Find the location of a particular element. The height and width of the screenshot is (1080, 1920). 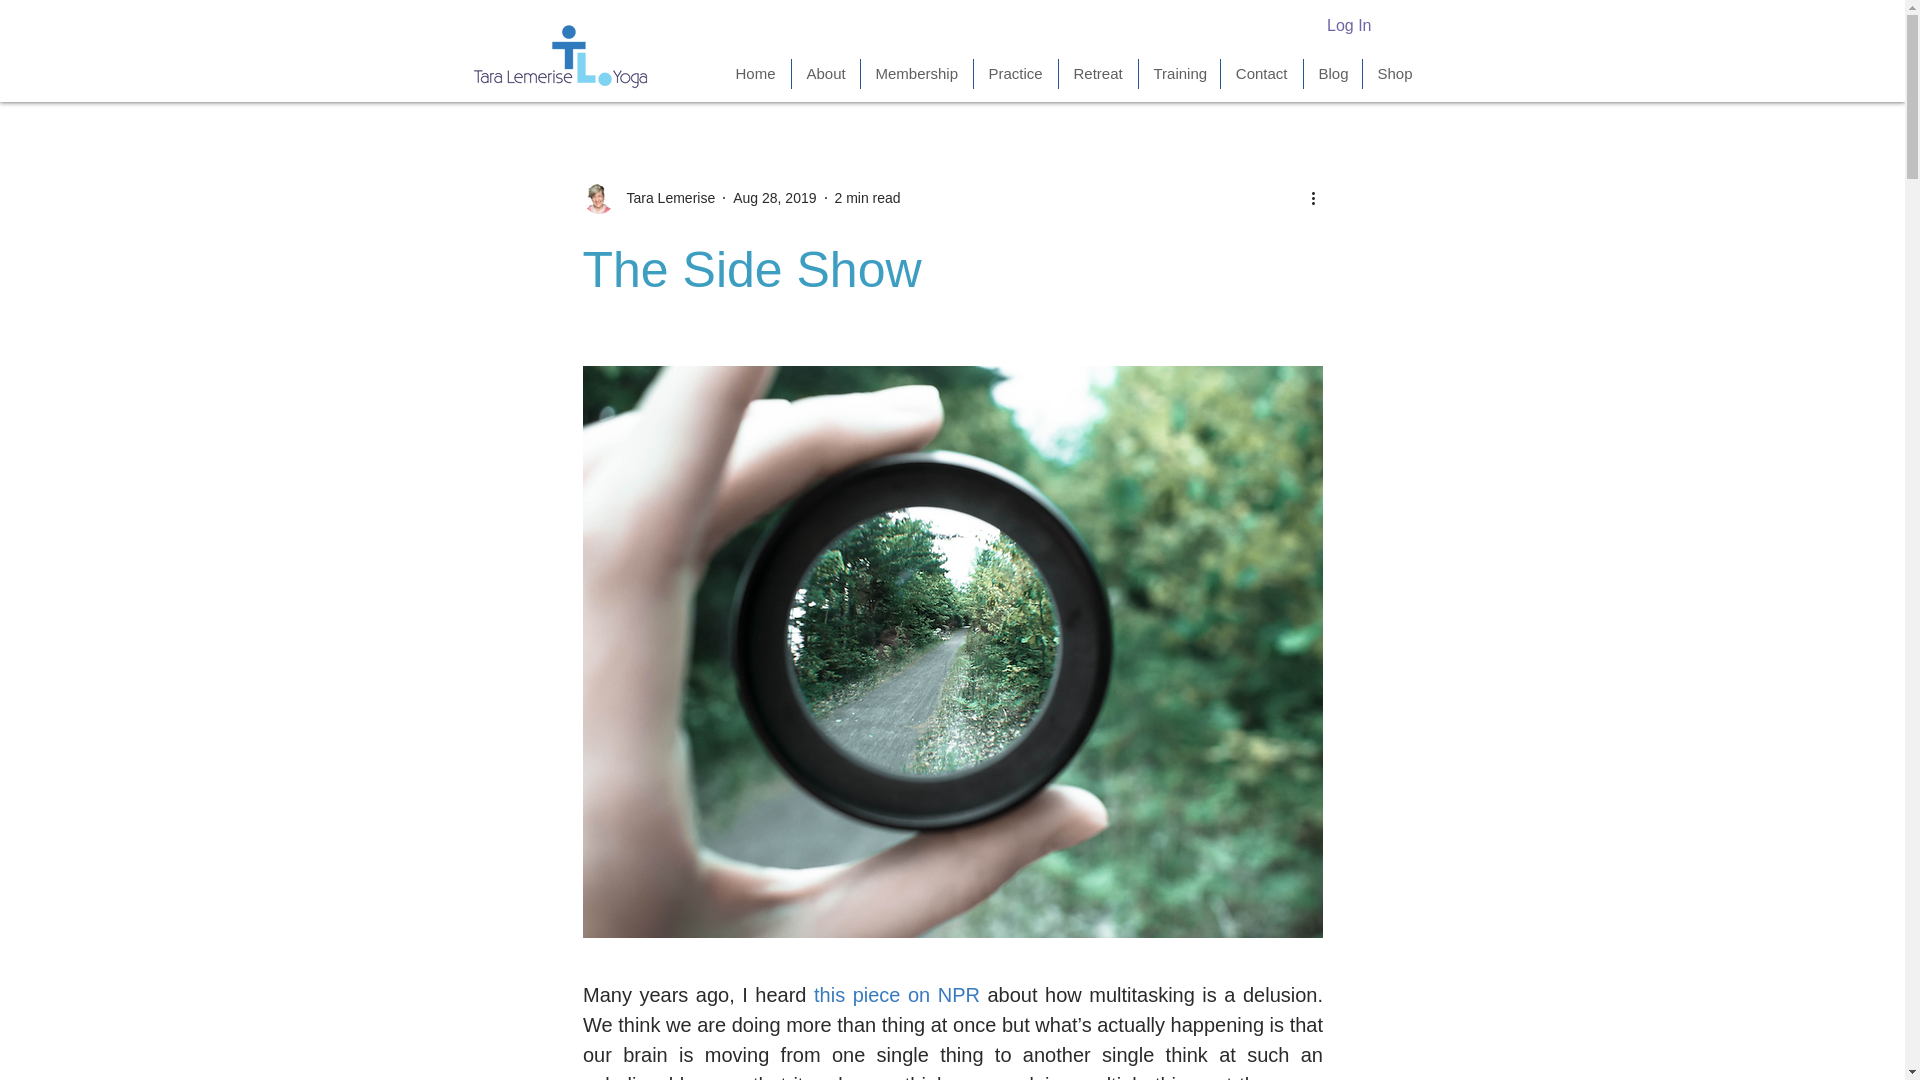

Shop is located at coordinates (1392, 74).